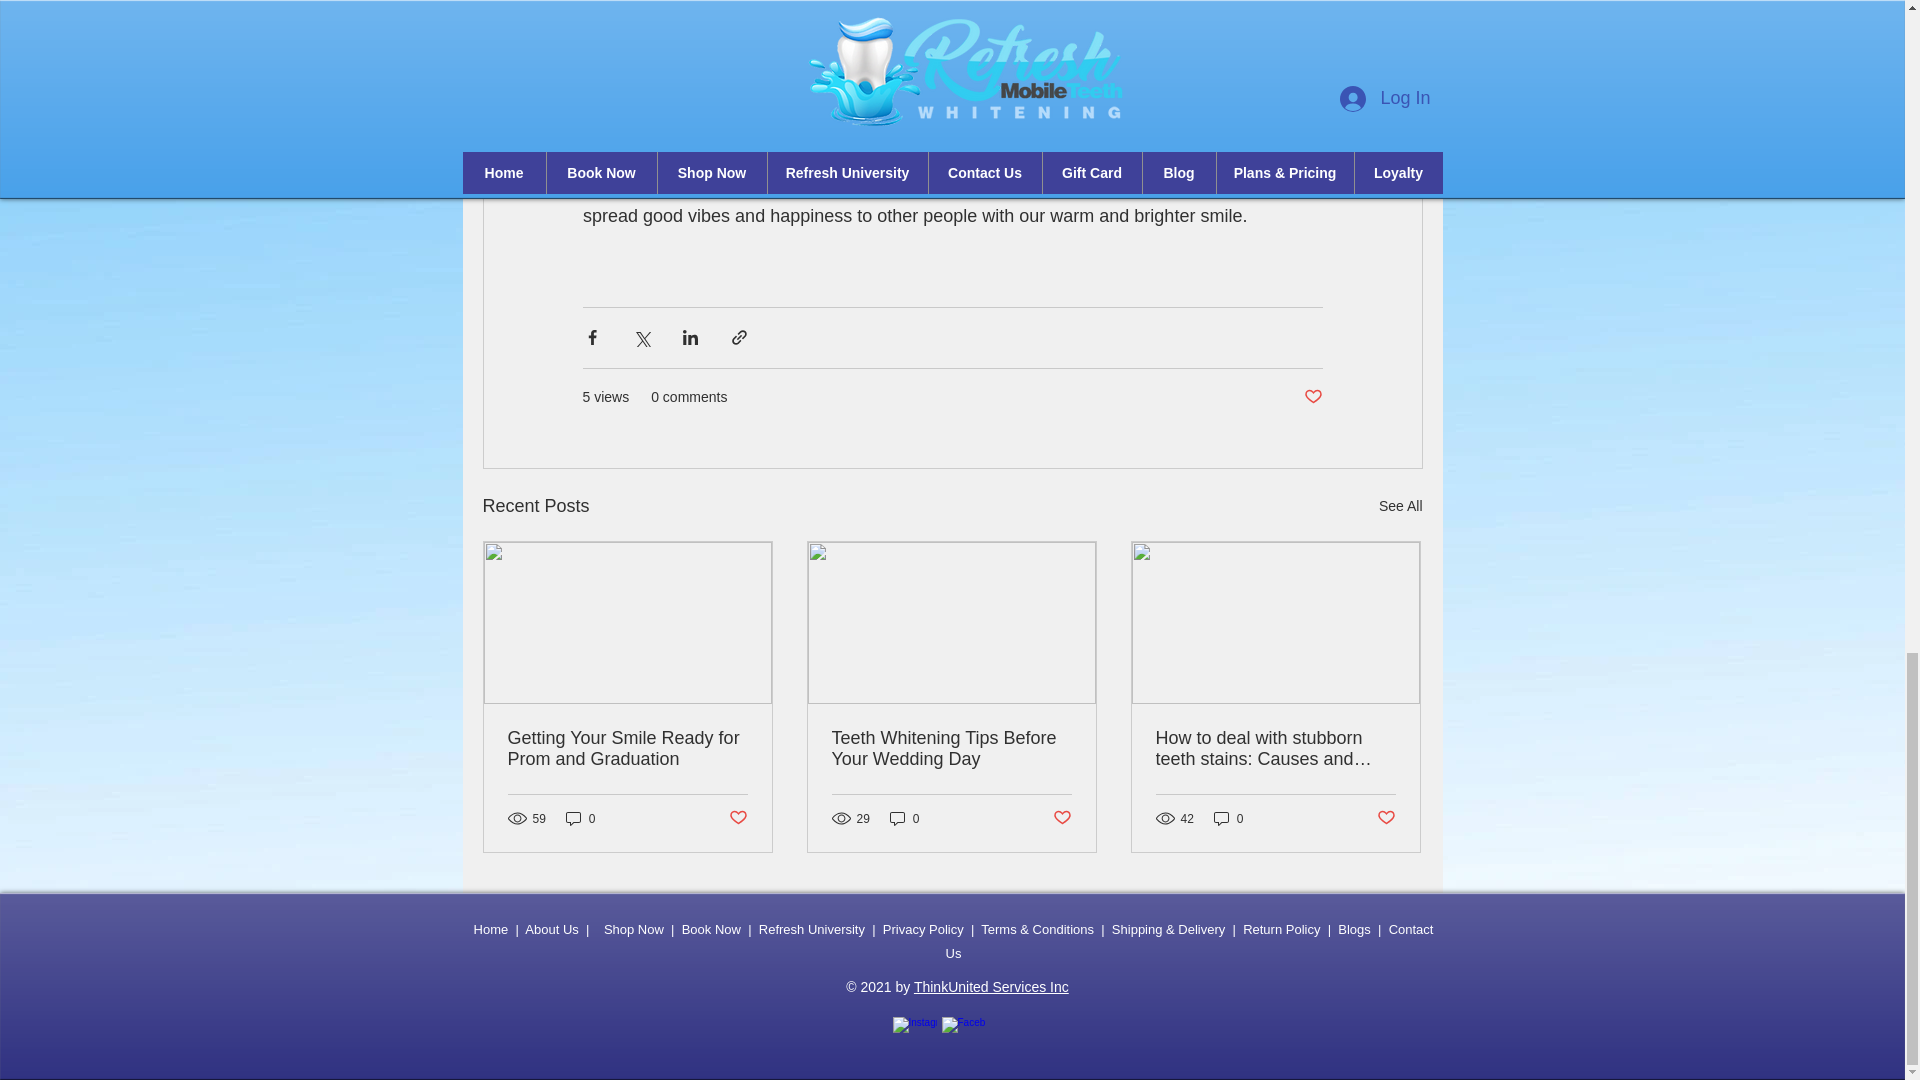 Image resolution: width=1920 pixels, height=1080 pixels. What do you see at coordinates (580, 818) in the screenshot?
I see `0` at bounding box center [580, 818].